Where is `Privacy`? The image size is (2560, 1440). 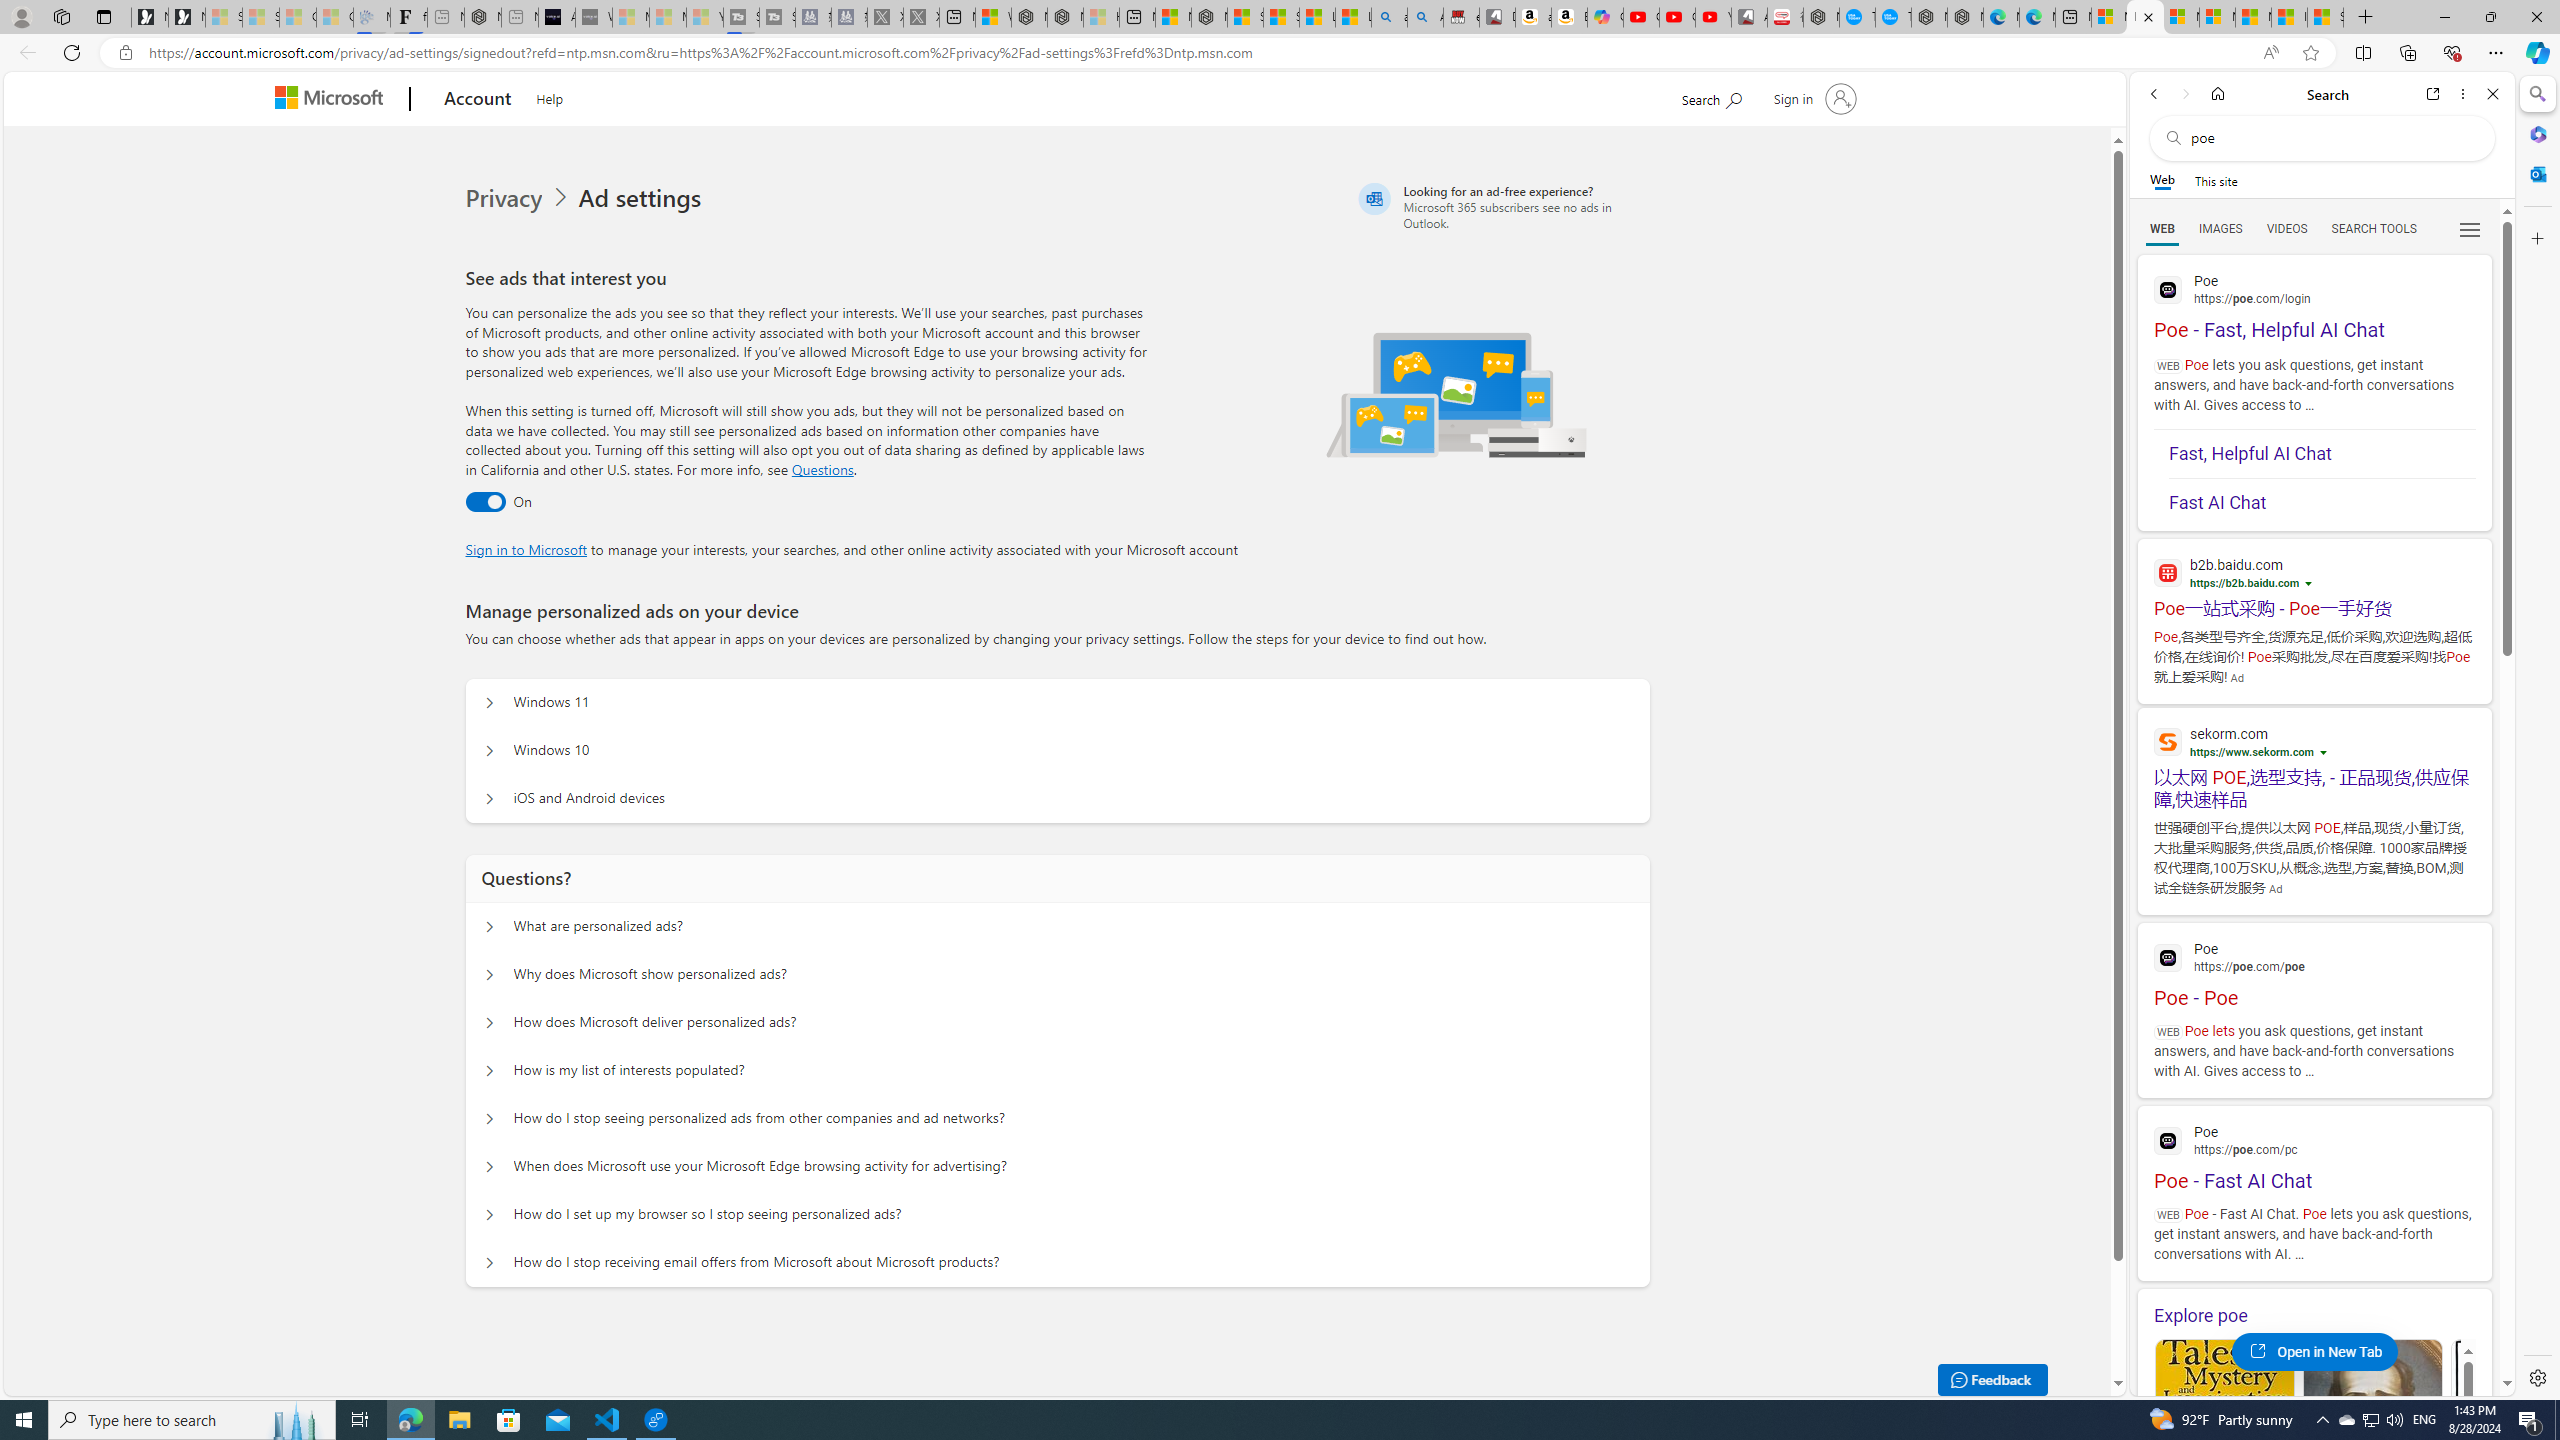 Privacy is located at coordinates (506, 198).